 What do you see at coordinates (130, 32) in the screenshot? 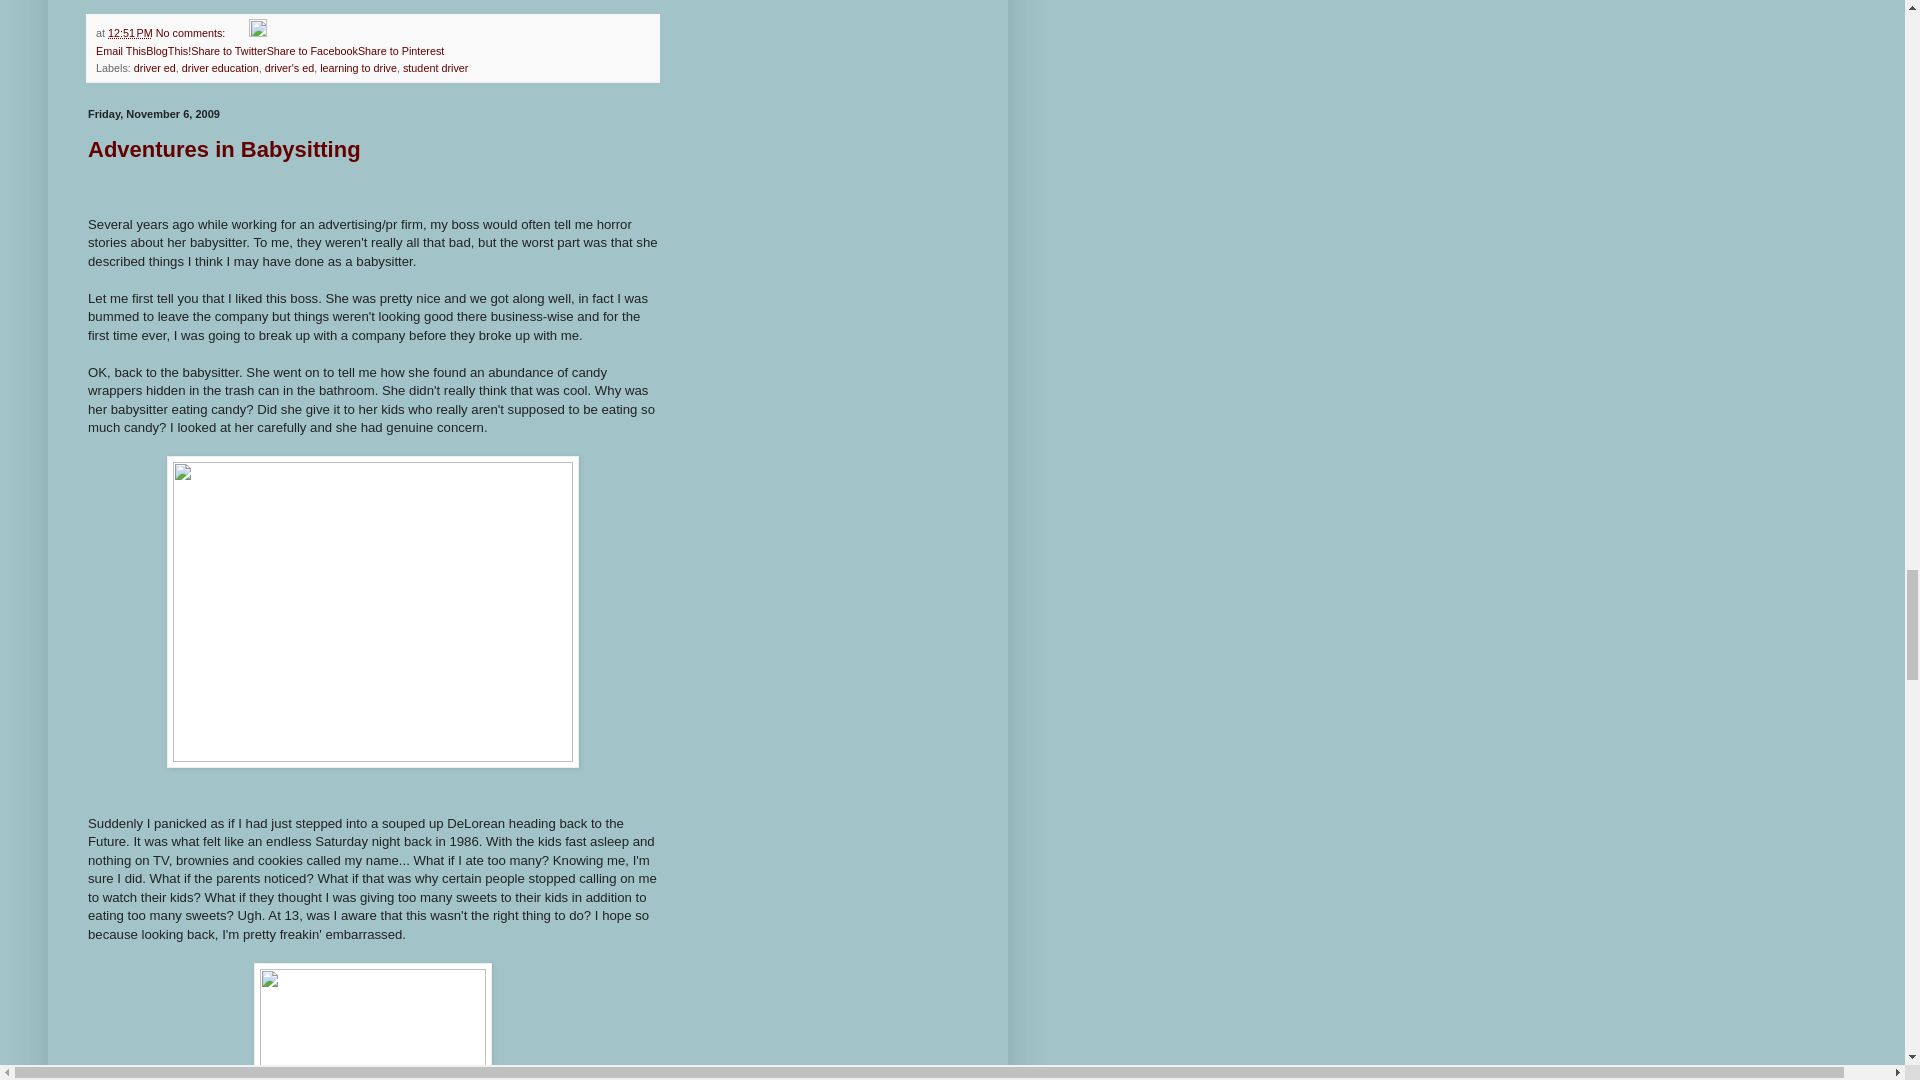
I see `permanent link` at bounding box center [130, 32].